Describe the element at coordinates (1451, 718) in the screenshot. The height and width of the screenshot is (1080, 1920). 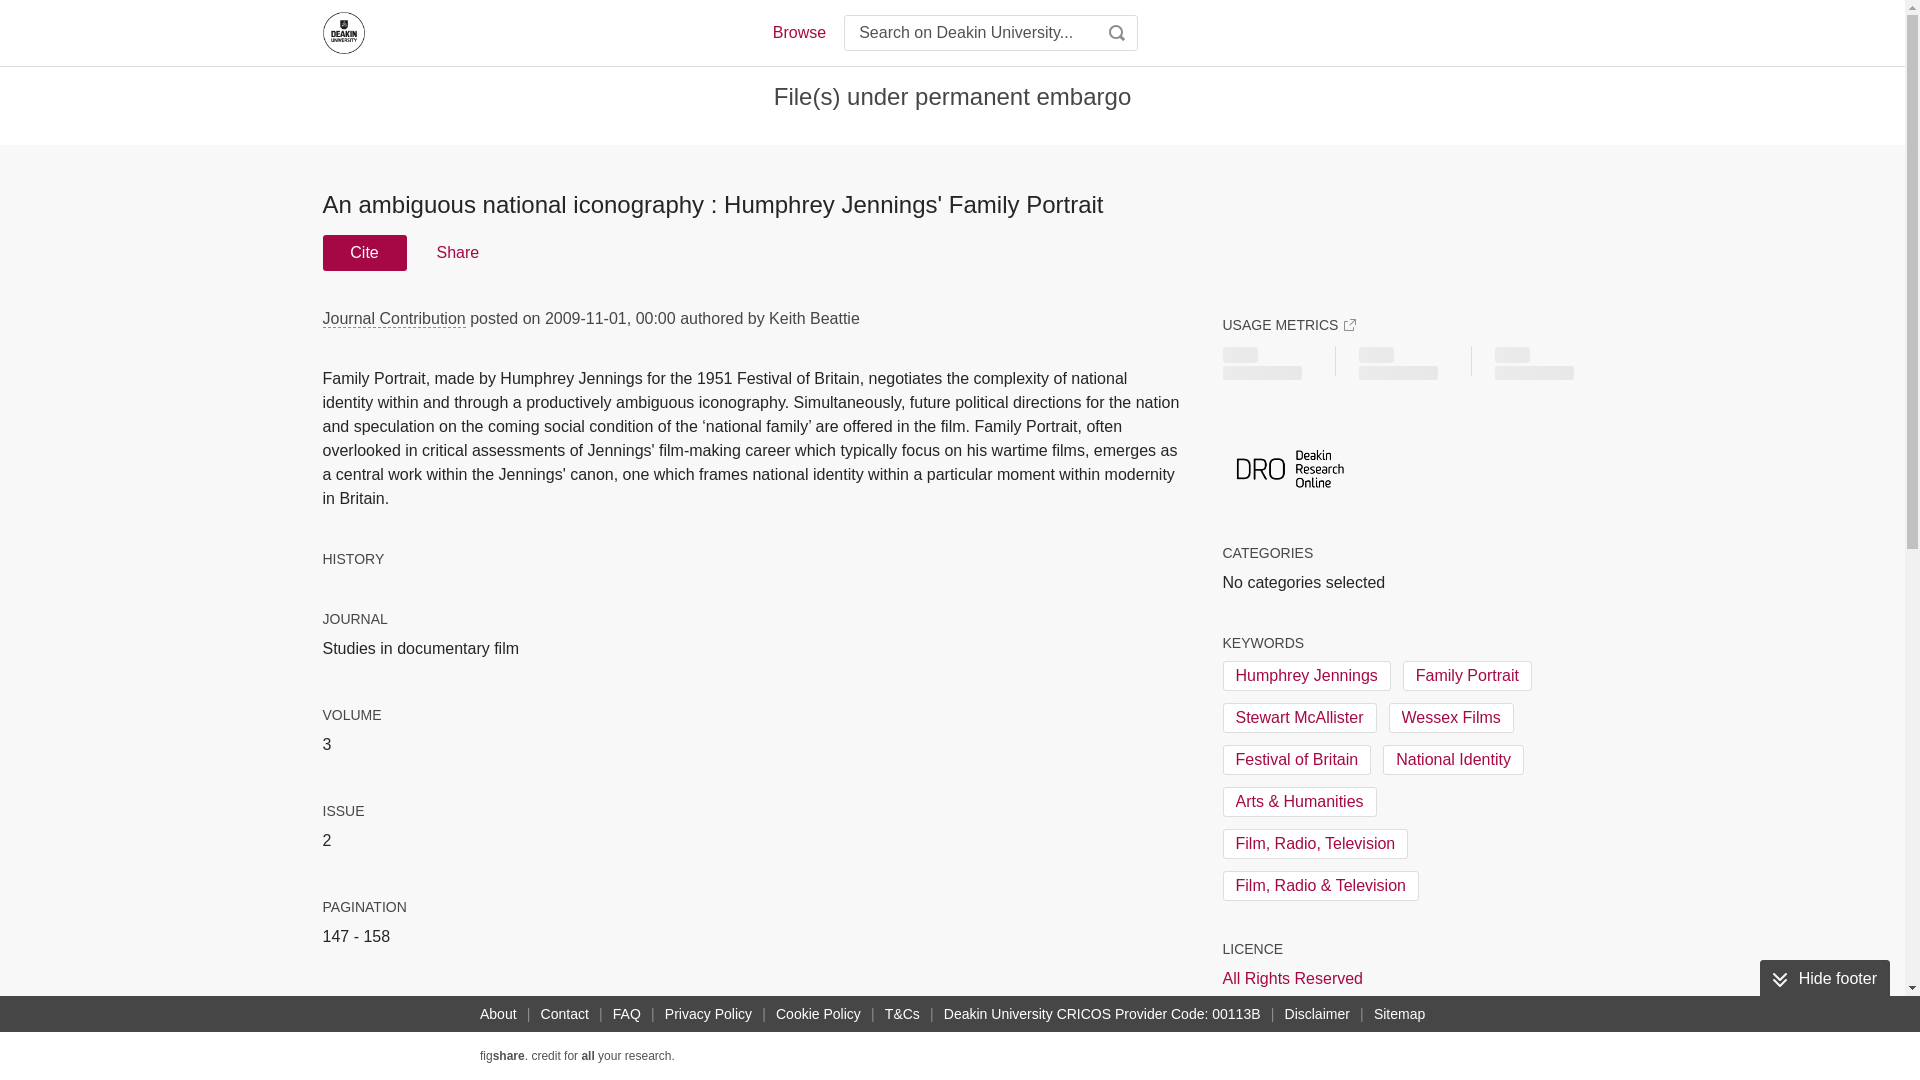
I see `Wessex Films` at that location.